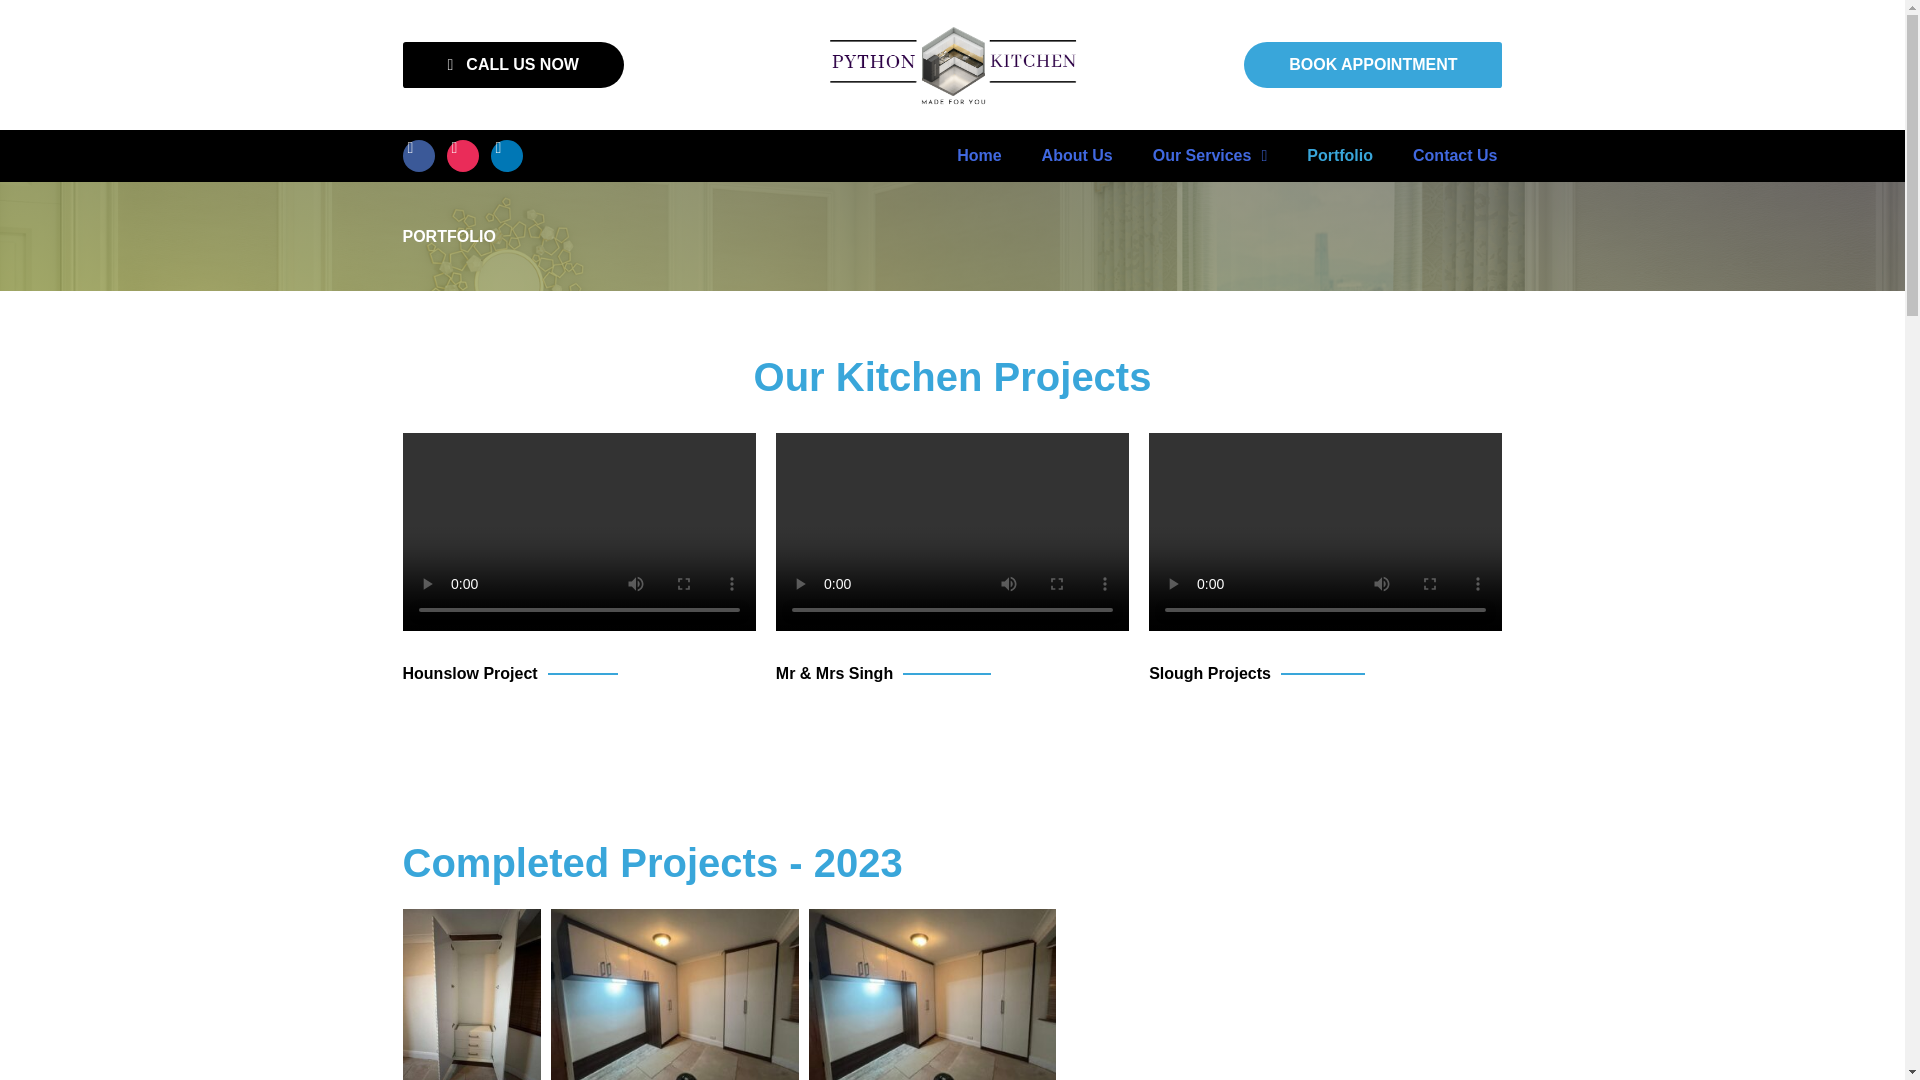 This screenshot has height=1080, width=1920. What do you see at coordinates (1076, 156) in the screenshot?
I see `About Us` at bounding box center [1076, 156].